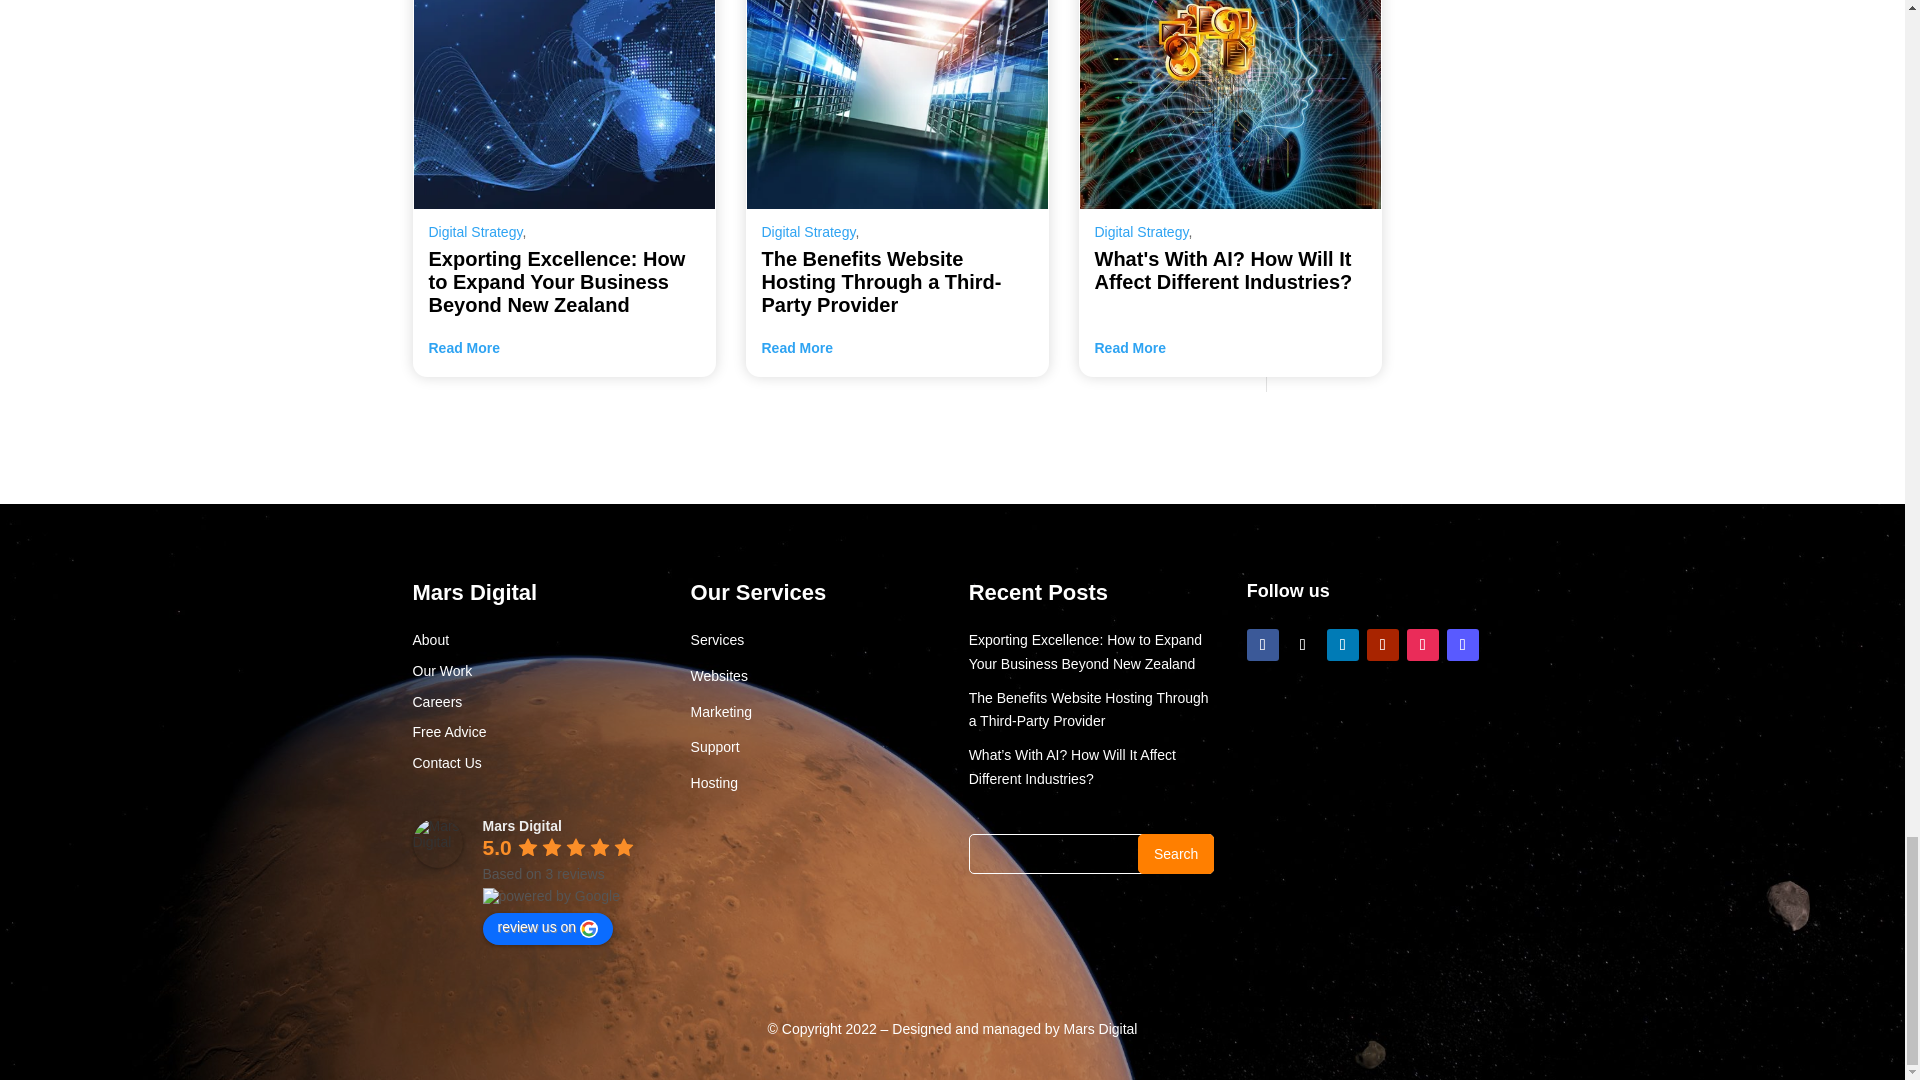 The width and height of the screenshot is (1920, 1080). I want to click on Follow on LinkedIn, so click(1342, 644).